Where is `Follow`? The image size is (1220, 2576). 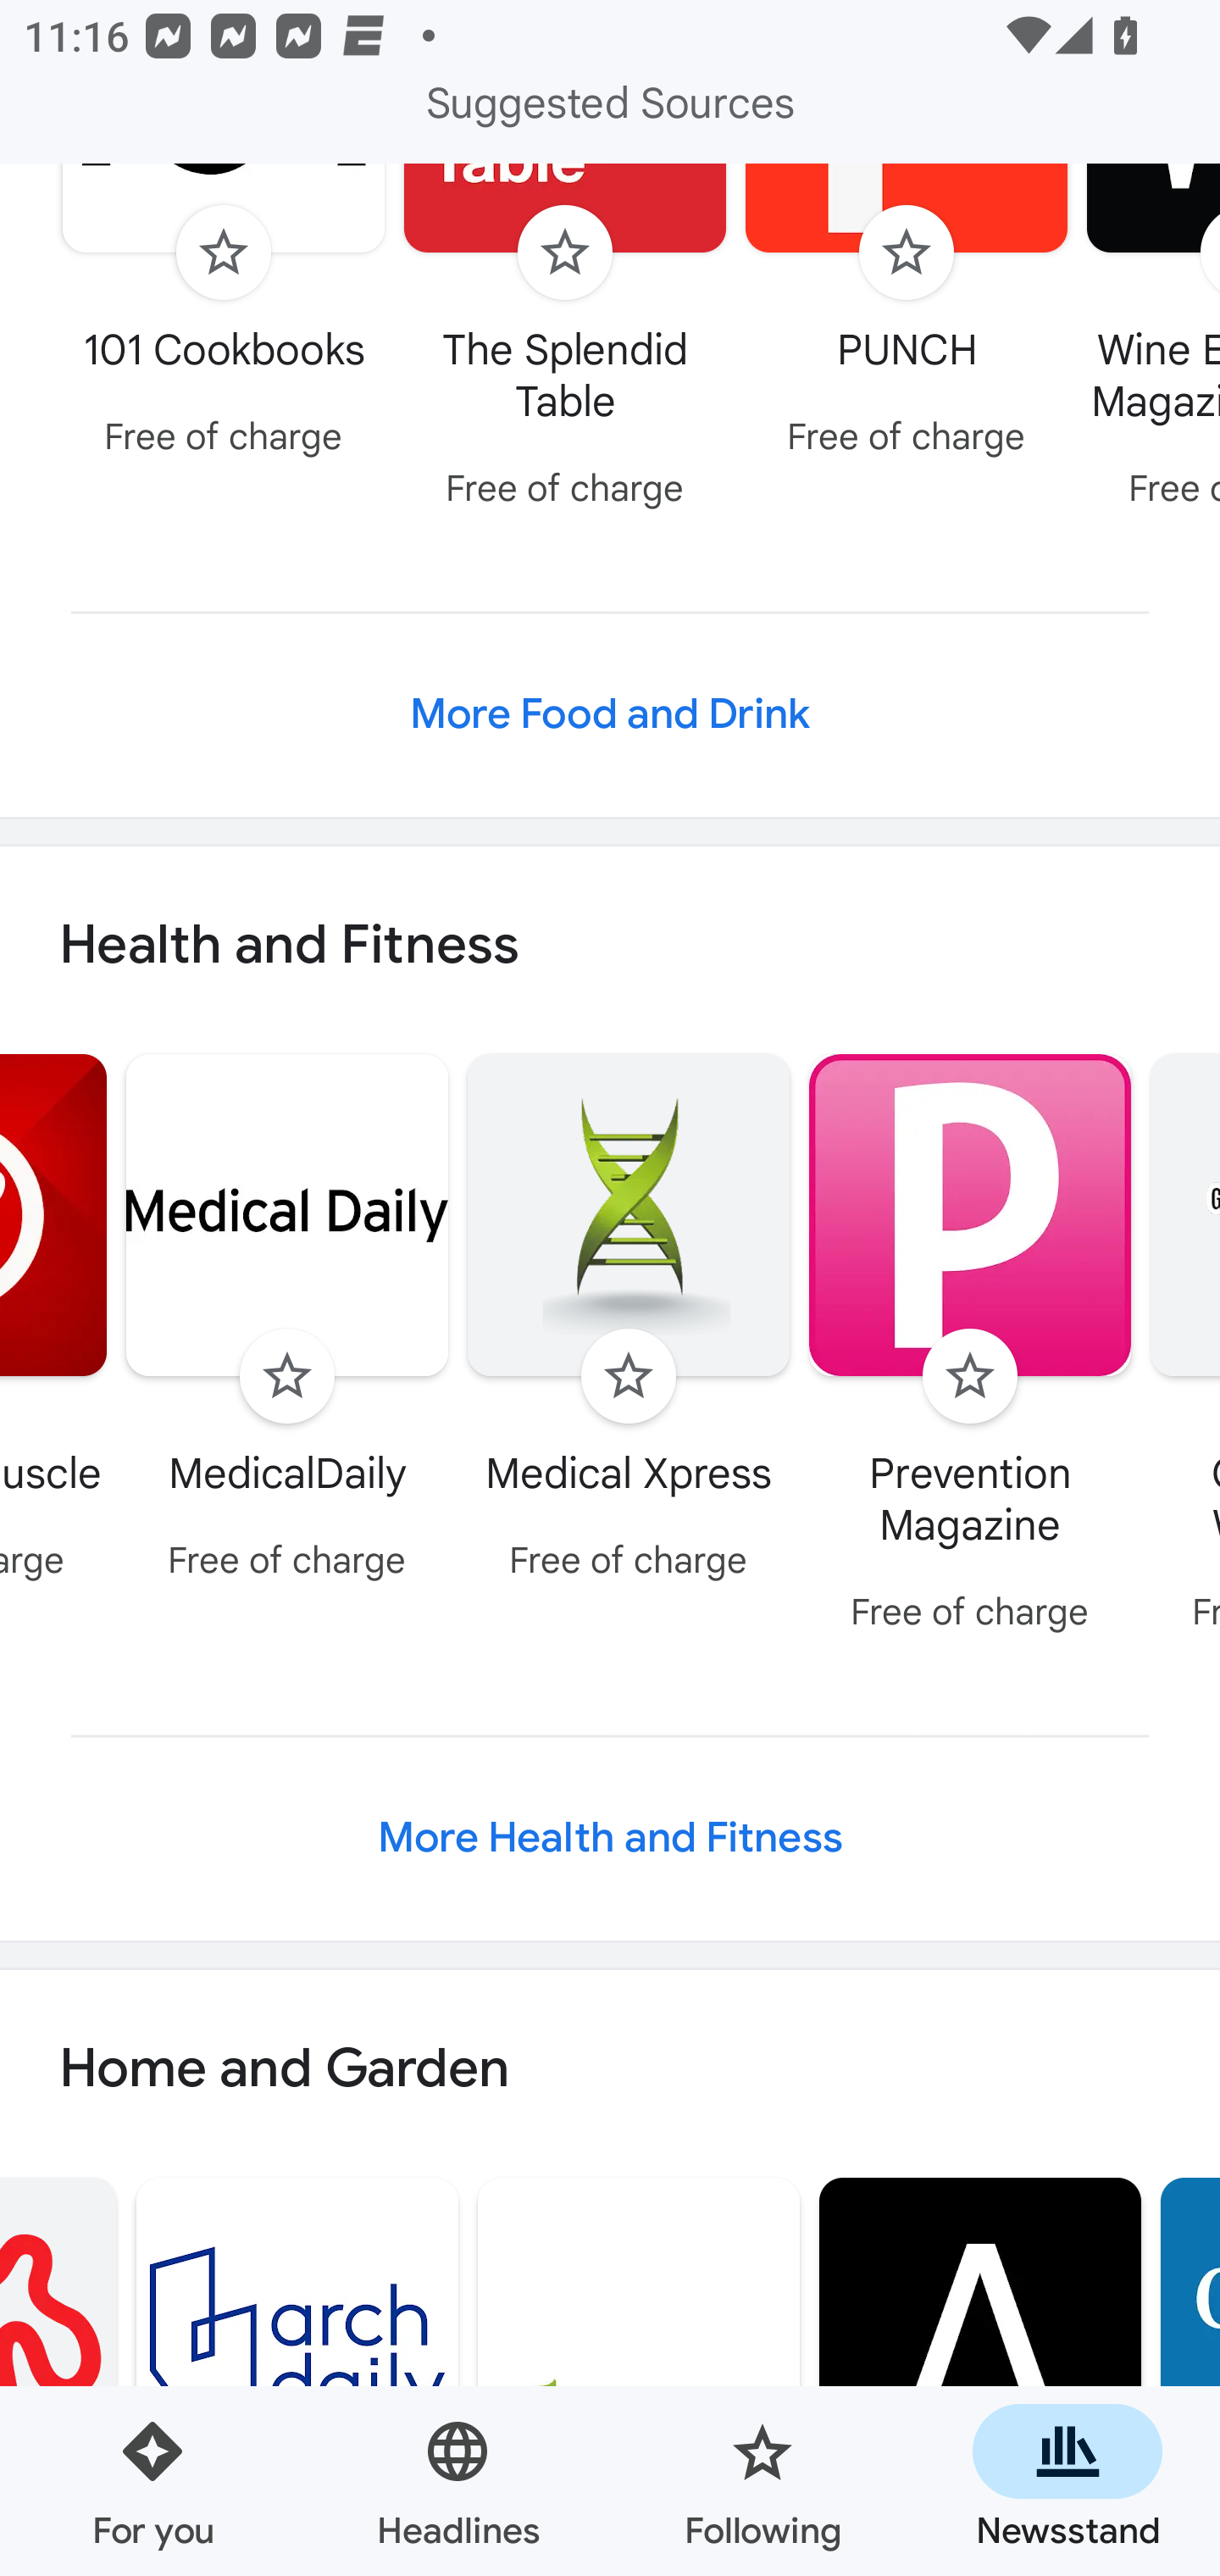 Follow is located at coordinates (564, 253).